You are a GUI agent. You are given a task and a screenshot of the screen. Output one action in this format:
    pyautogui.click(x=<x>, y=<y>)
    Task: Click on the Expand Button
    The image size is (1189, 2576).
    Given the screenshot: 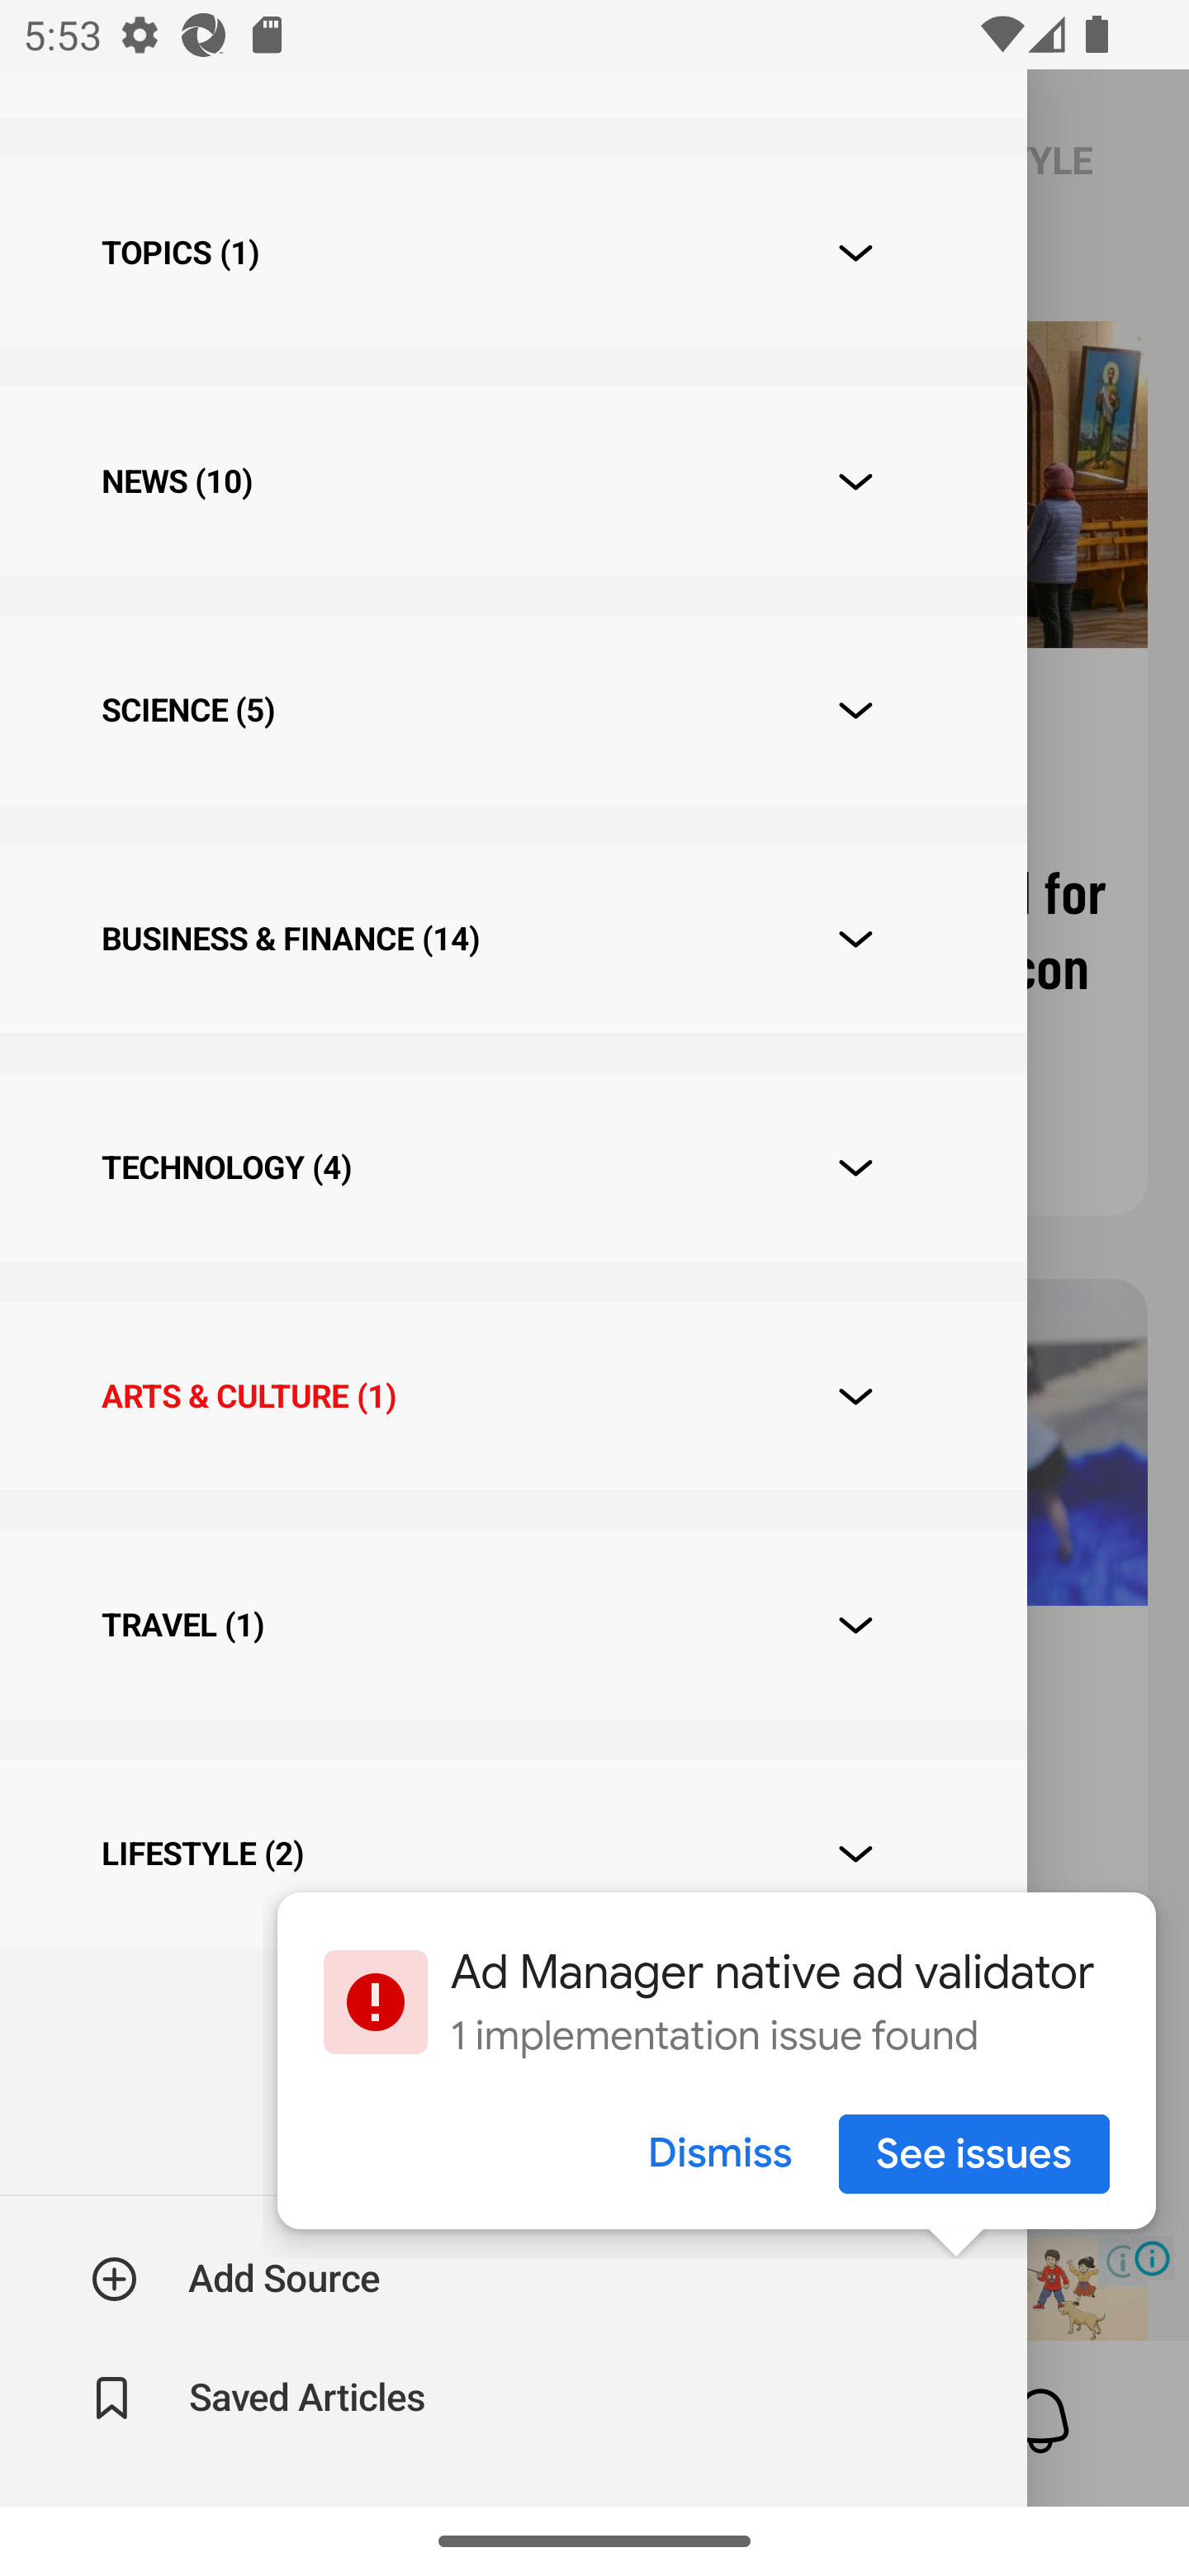 What is the action you would take?
    pyautogui.click(x=855, y=940)
    